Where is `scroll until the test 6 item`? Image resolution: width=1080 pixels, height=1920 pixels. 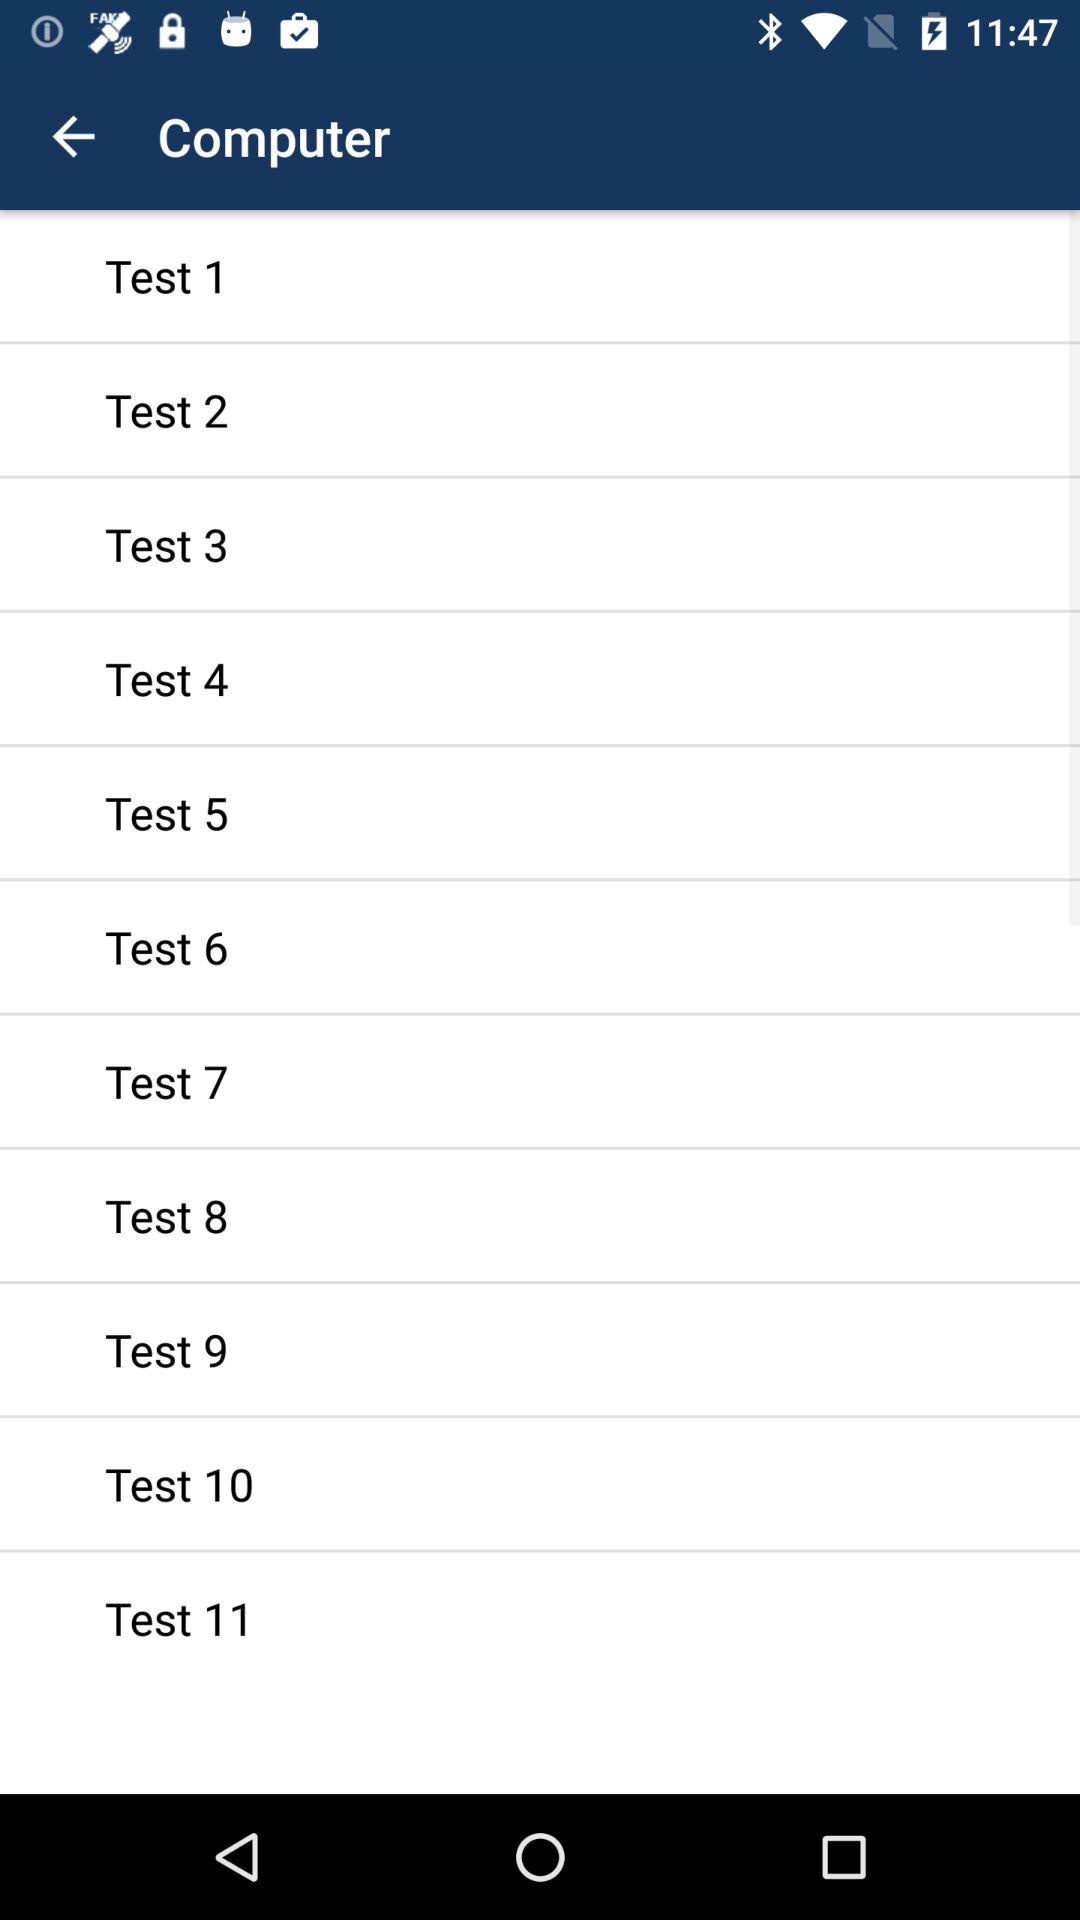
scroll until the test 6 item is located at coordinates (540, 946).